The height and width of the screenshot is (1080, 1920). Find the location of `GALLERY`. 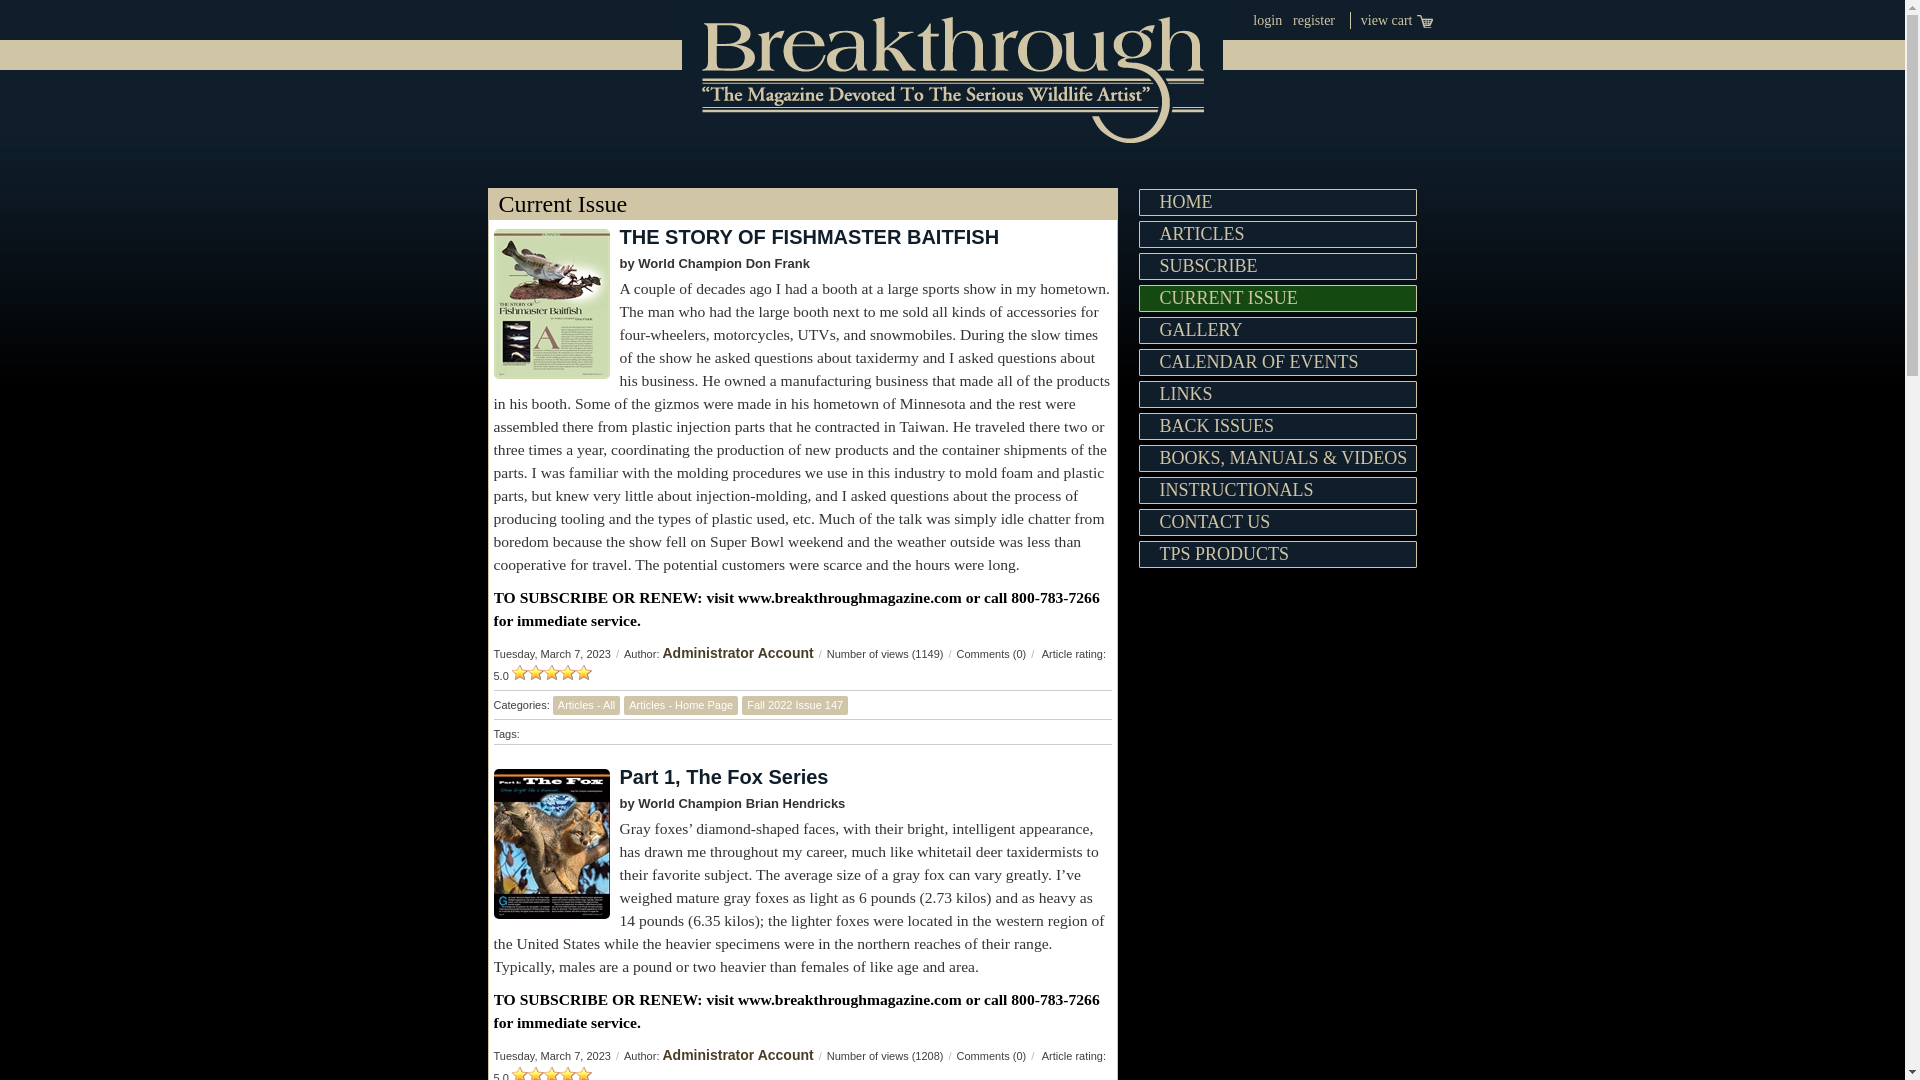

GALLERY is located at coordinates (1277, 330).